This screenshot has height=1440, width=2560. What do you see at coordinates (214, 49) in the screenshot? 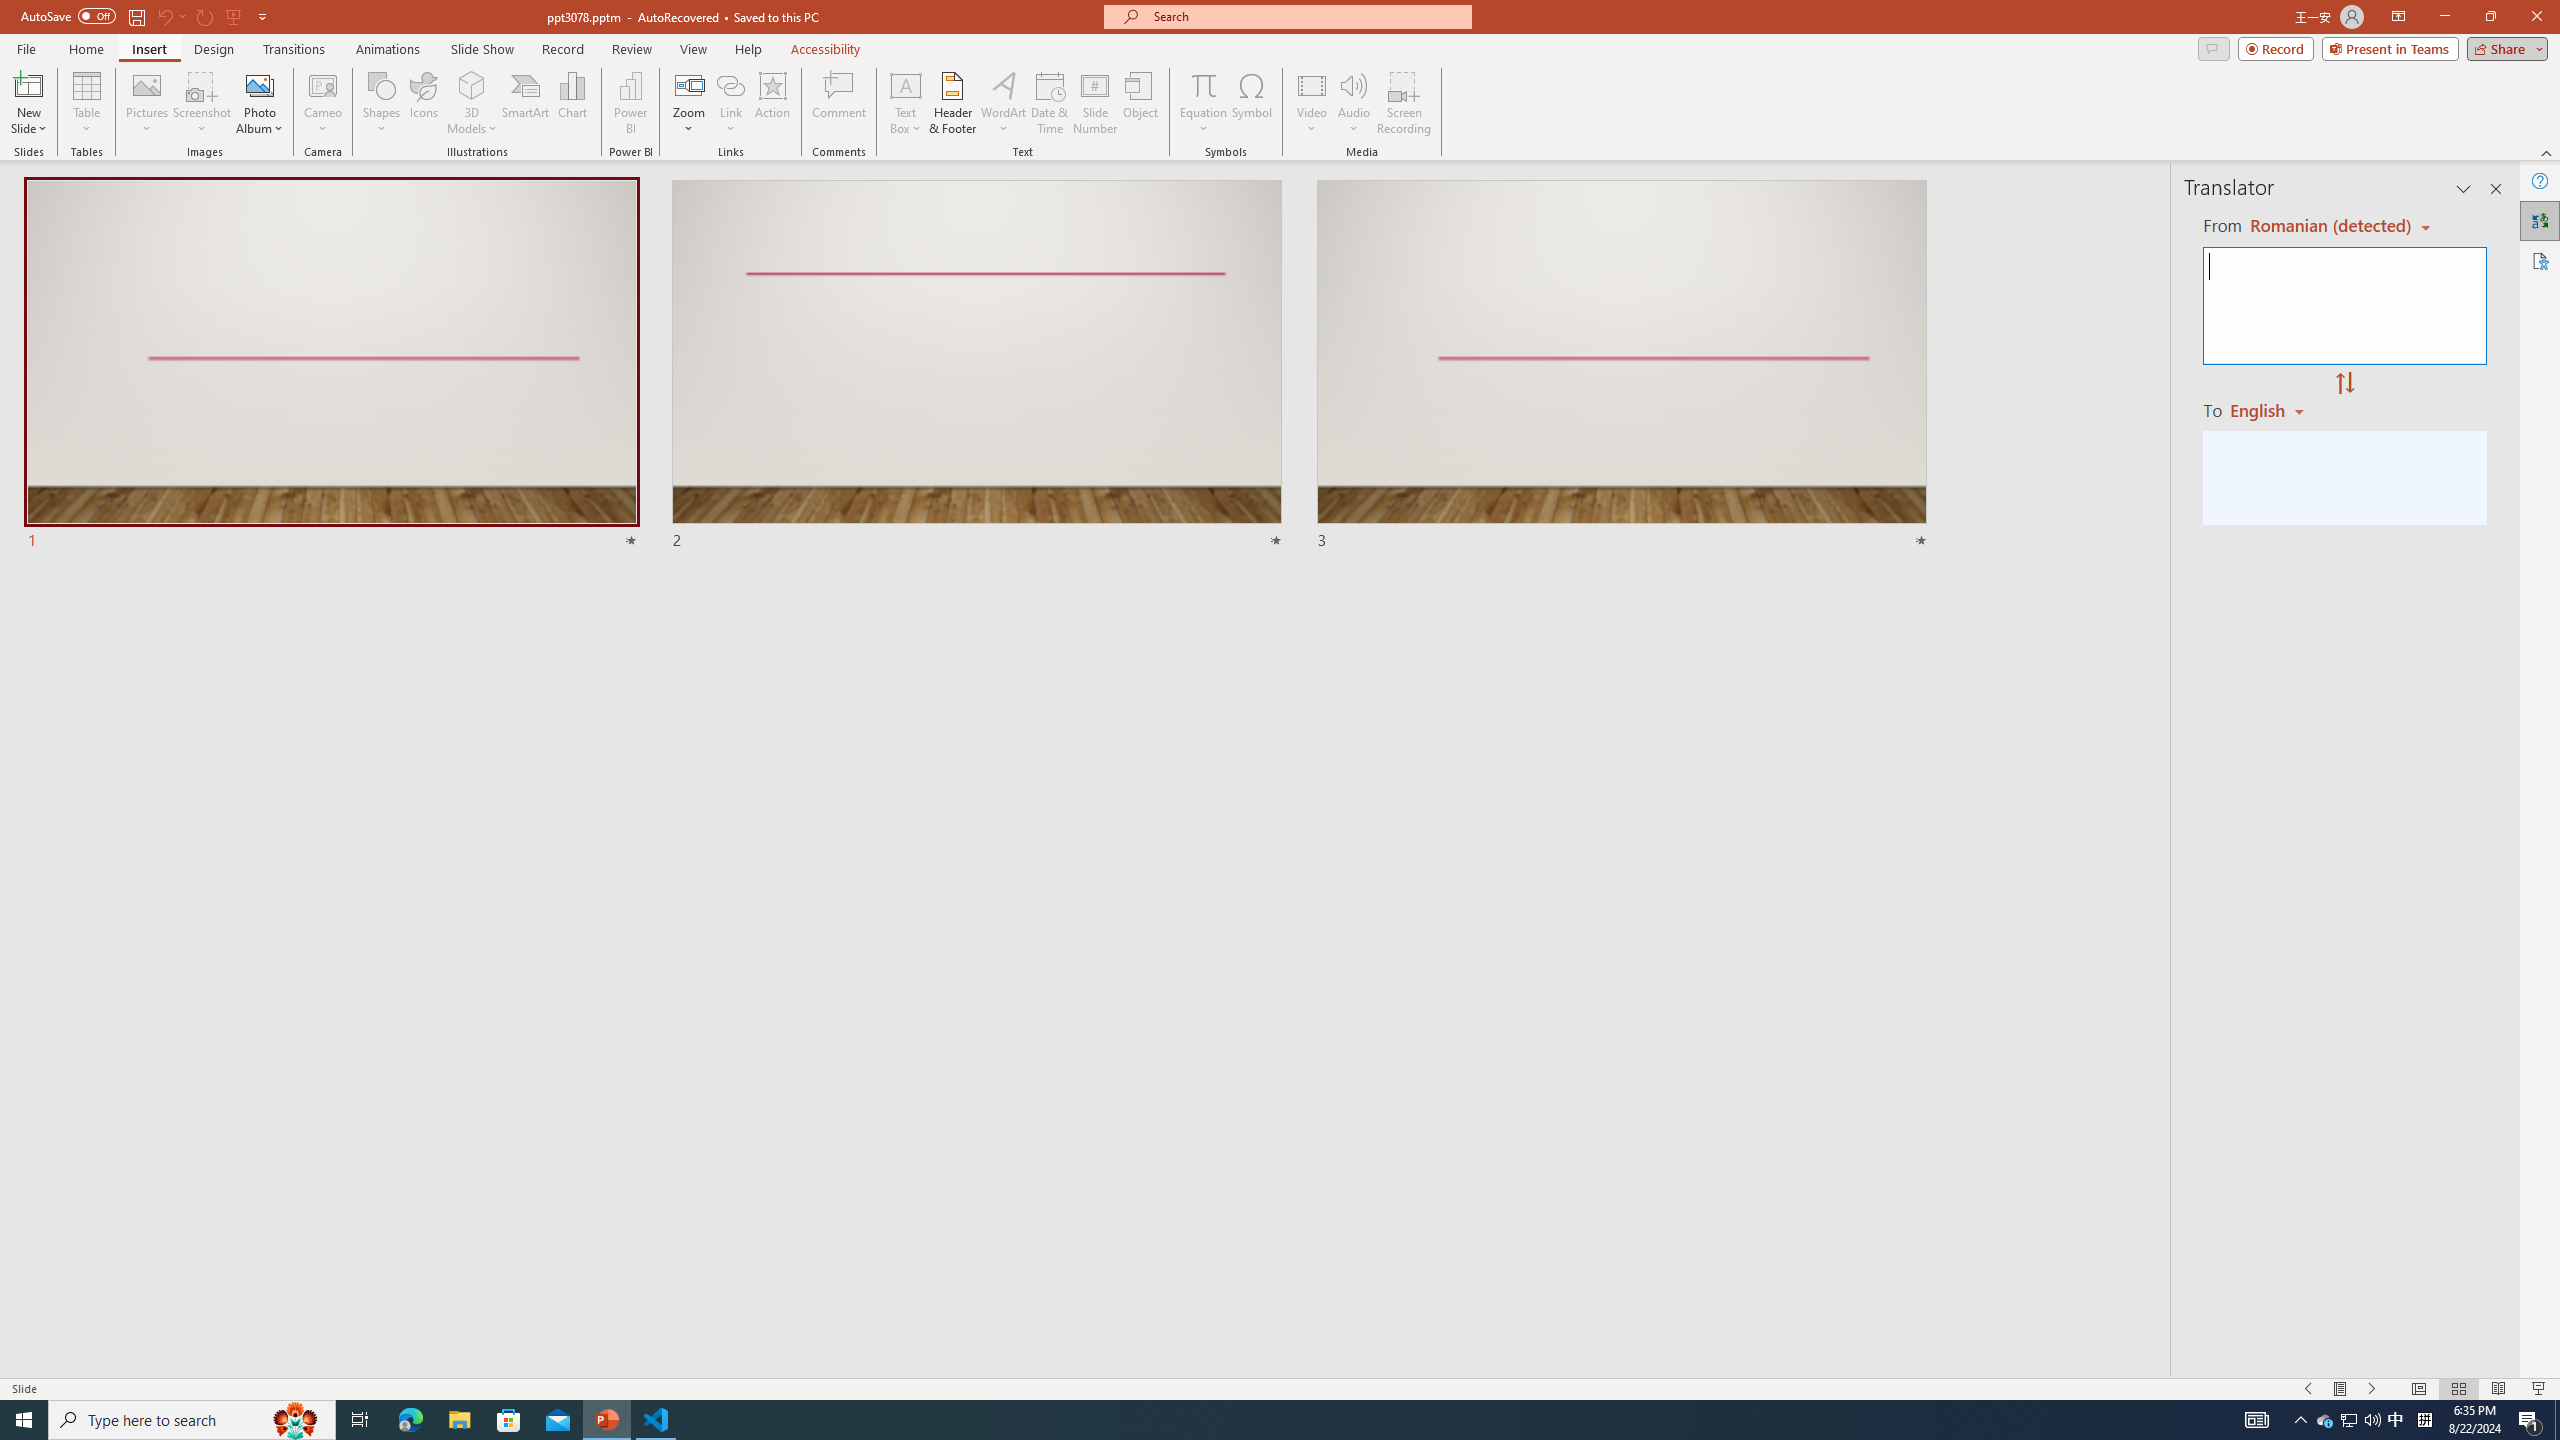
I see `Design` at bounding box center [214, 49].